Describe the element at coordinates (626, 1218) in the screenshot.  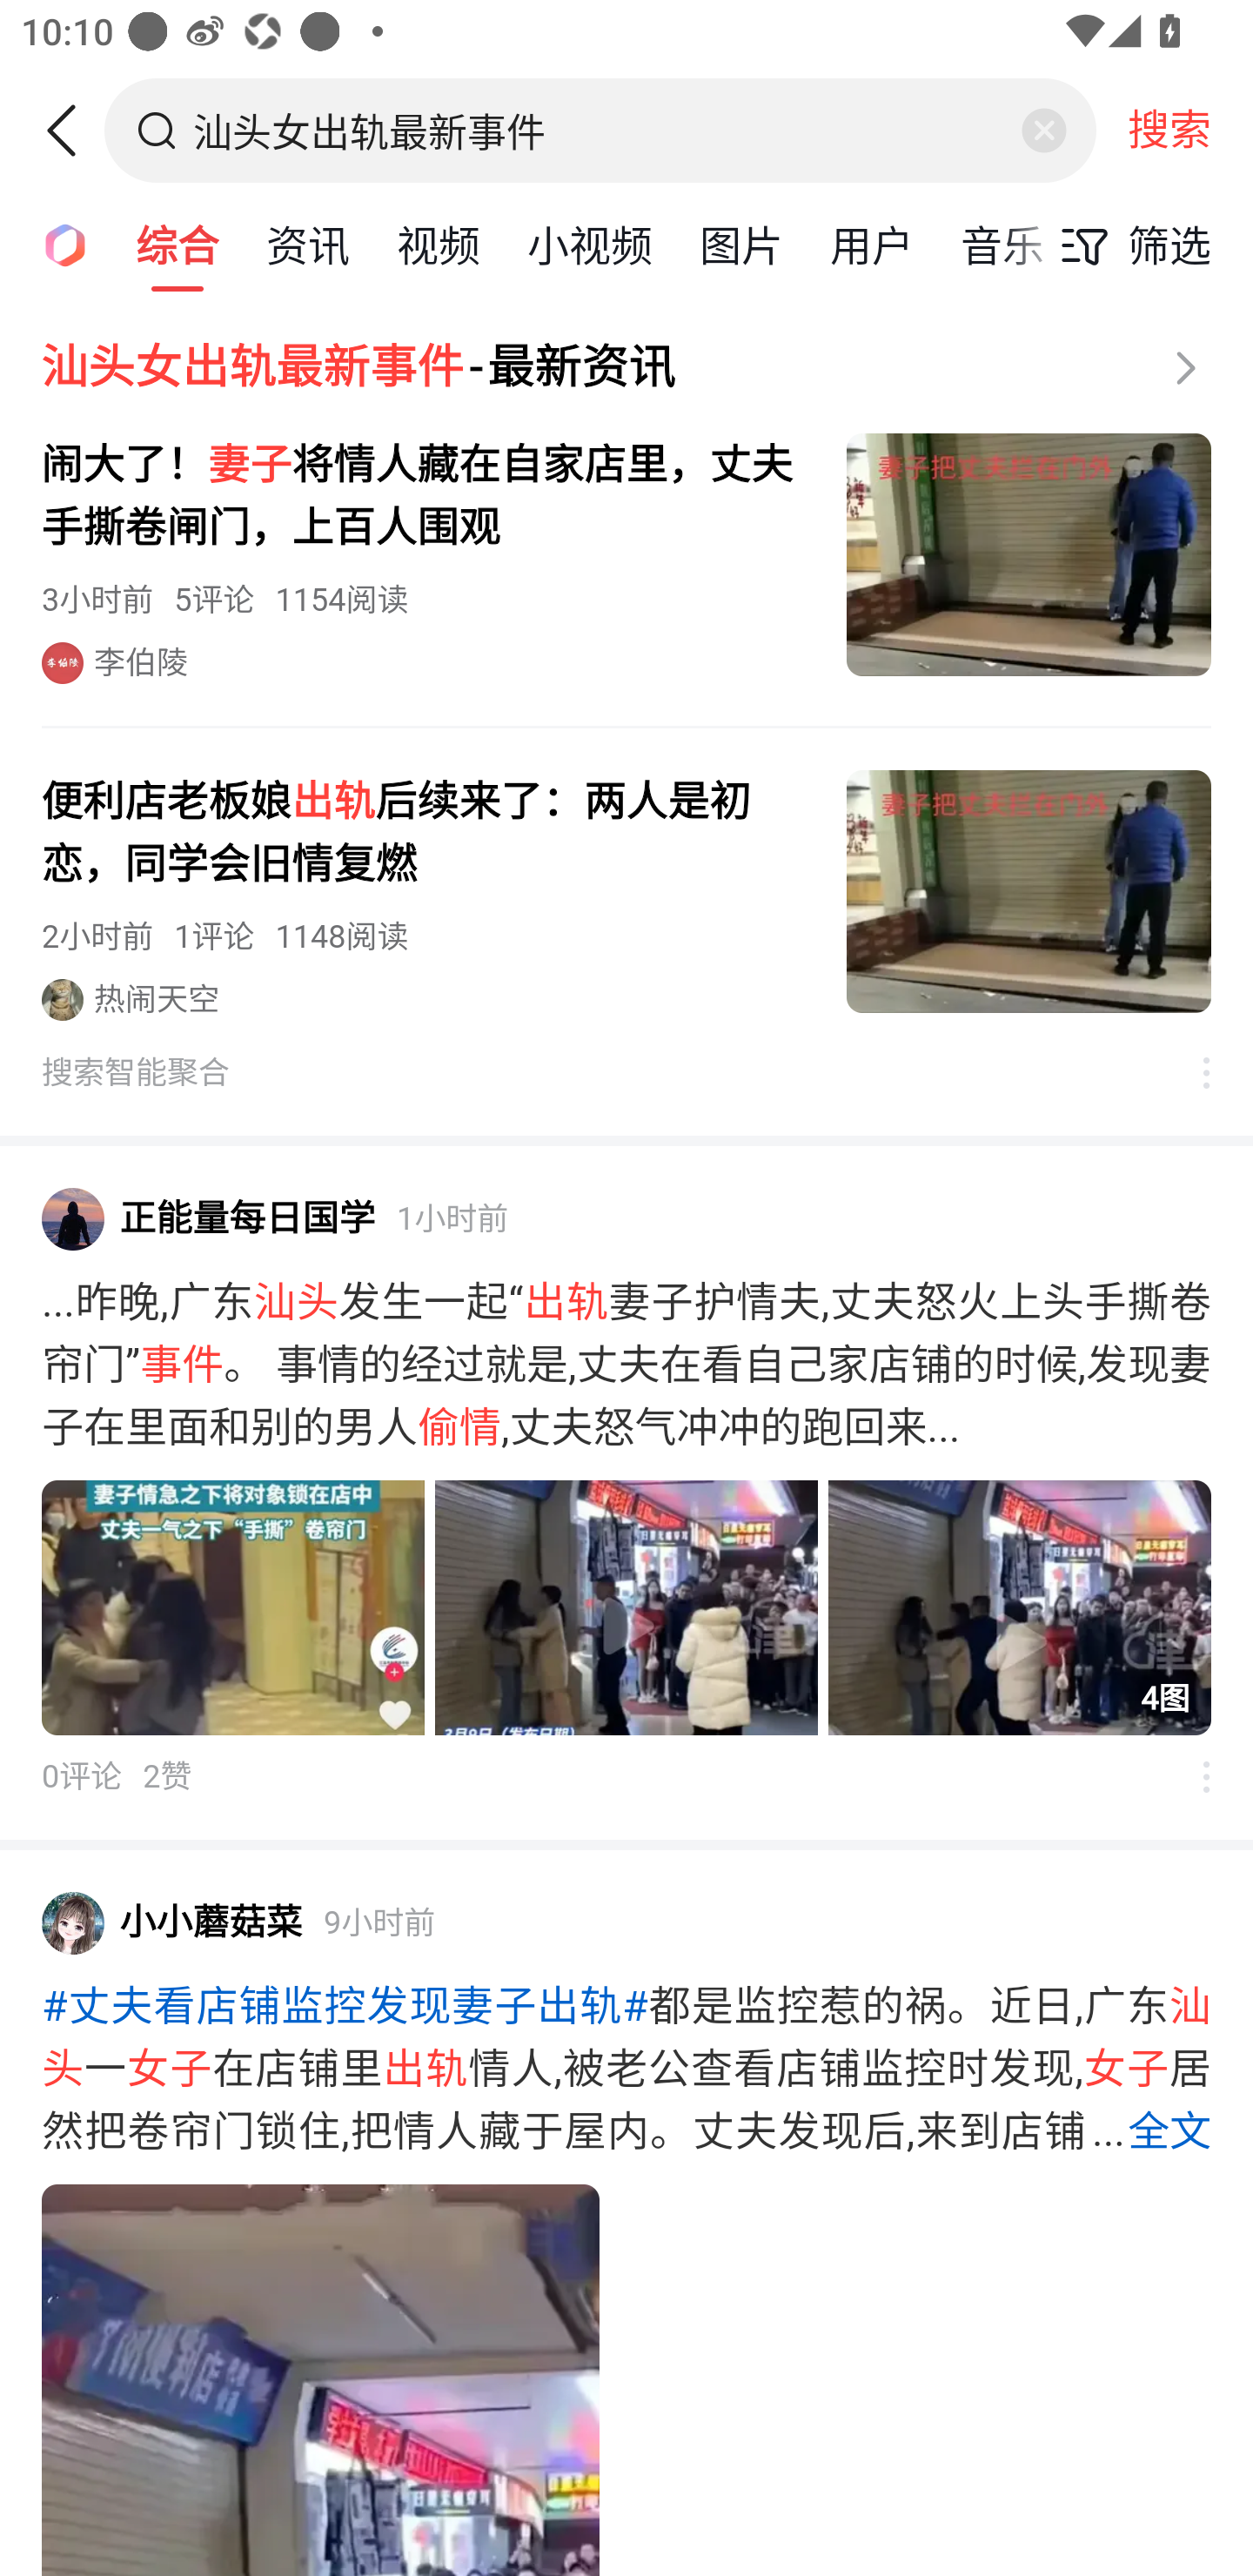
I see `正能量每日国学 1小时前` at that location.